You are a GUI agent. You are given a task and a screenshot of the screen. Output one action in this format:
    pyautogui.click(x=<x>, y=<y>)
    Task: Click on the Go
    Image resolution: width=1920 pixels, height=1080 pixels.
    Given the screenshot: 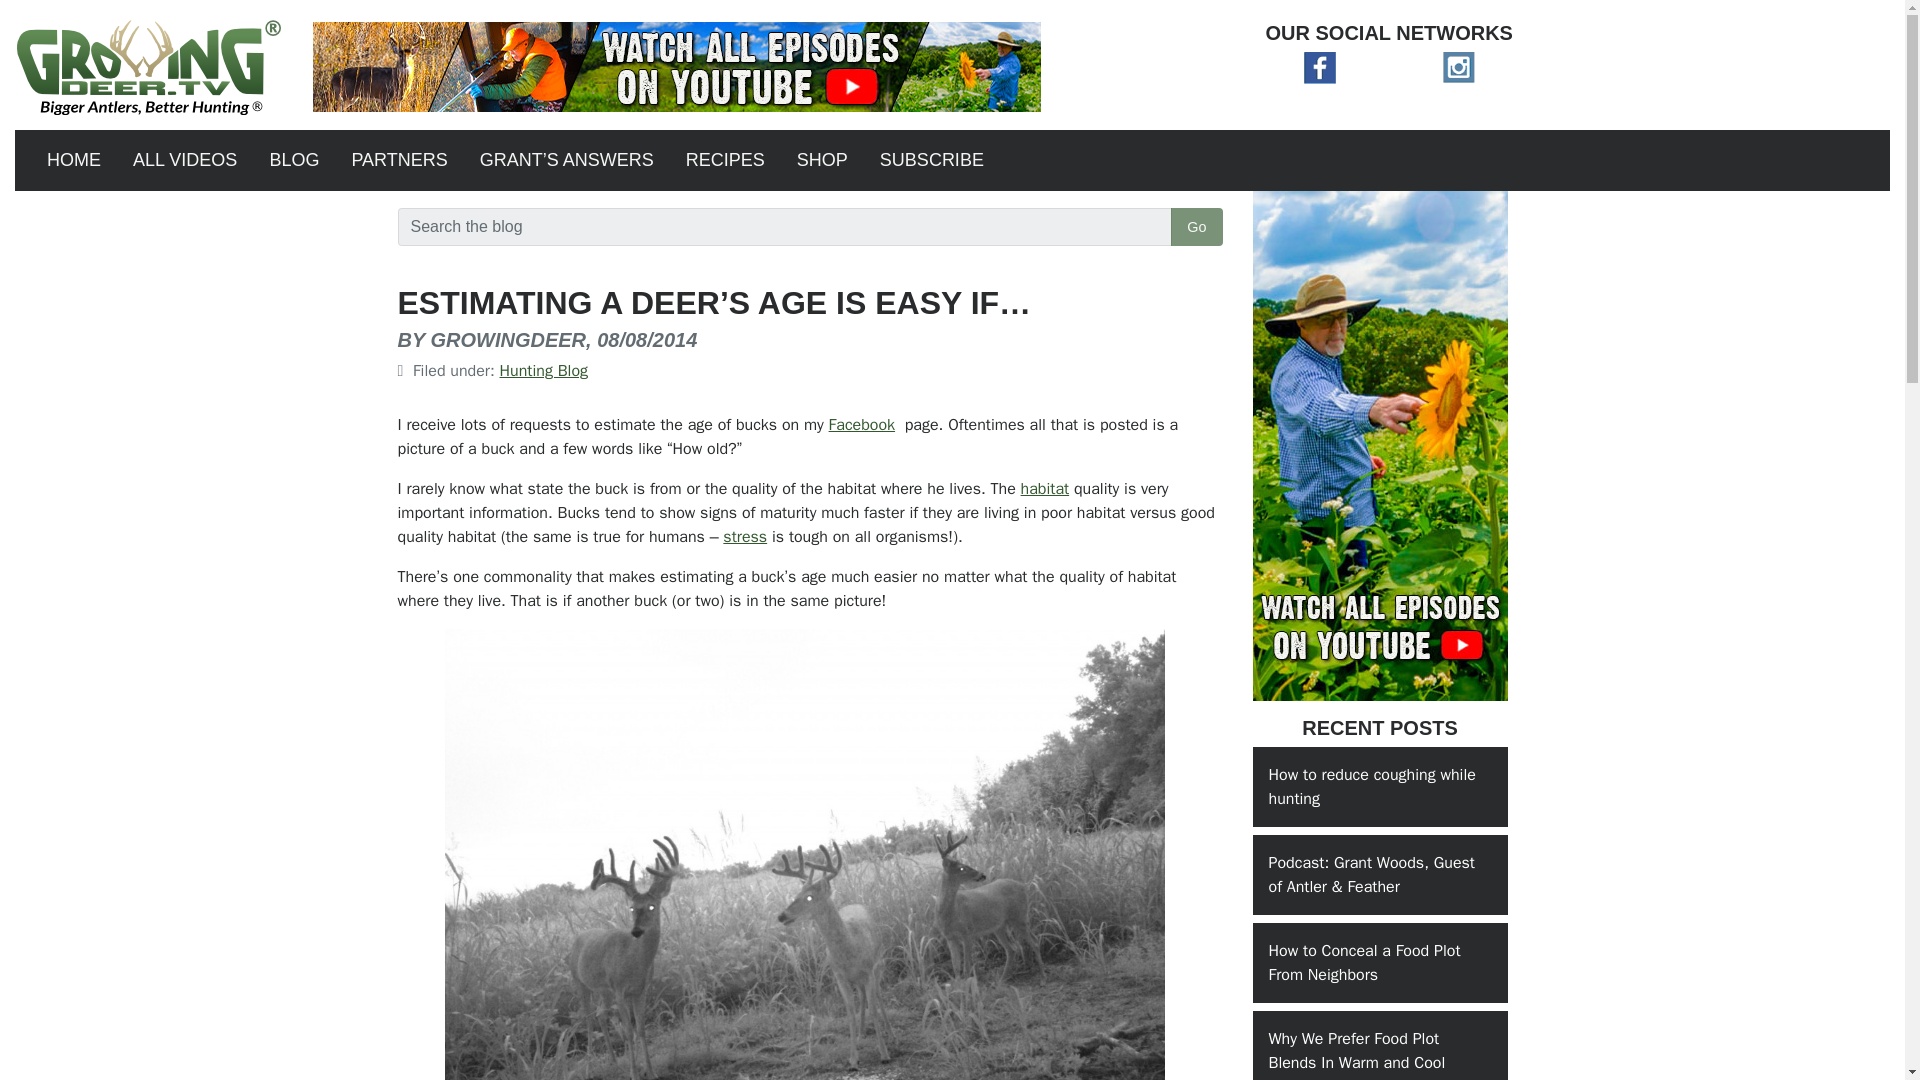 What is the action you would take?
    pyautogui.click(x=1196, y=227)
    